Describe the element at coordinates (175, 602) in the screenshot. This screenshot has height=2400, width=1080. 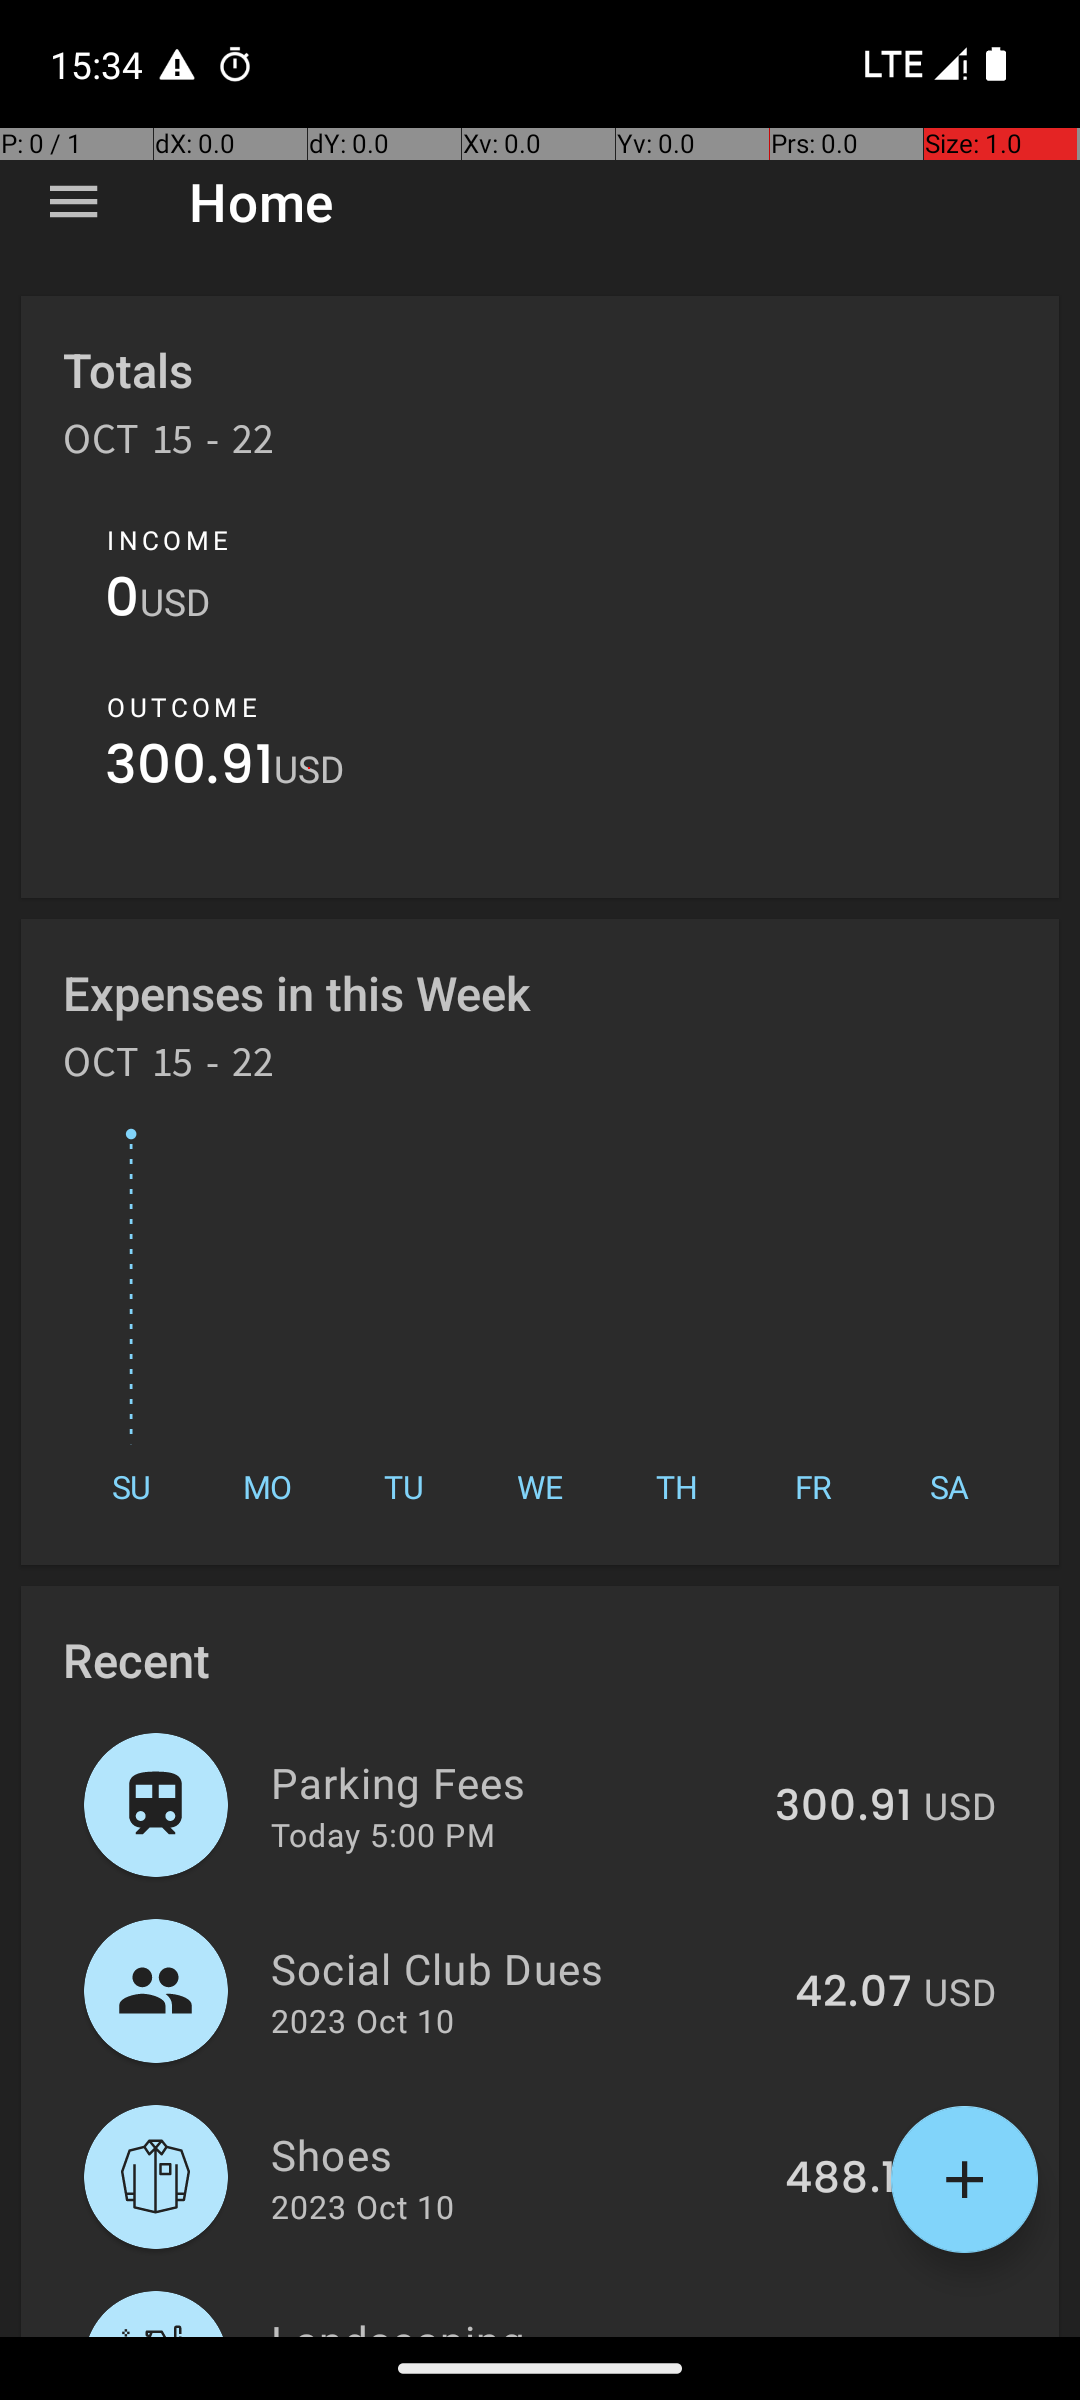
I see `USD` at that location.